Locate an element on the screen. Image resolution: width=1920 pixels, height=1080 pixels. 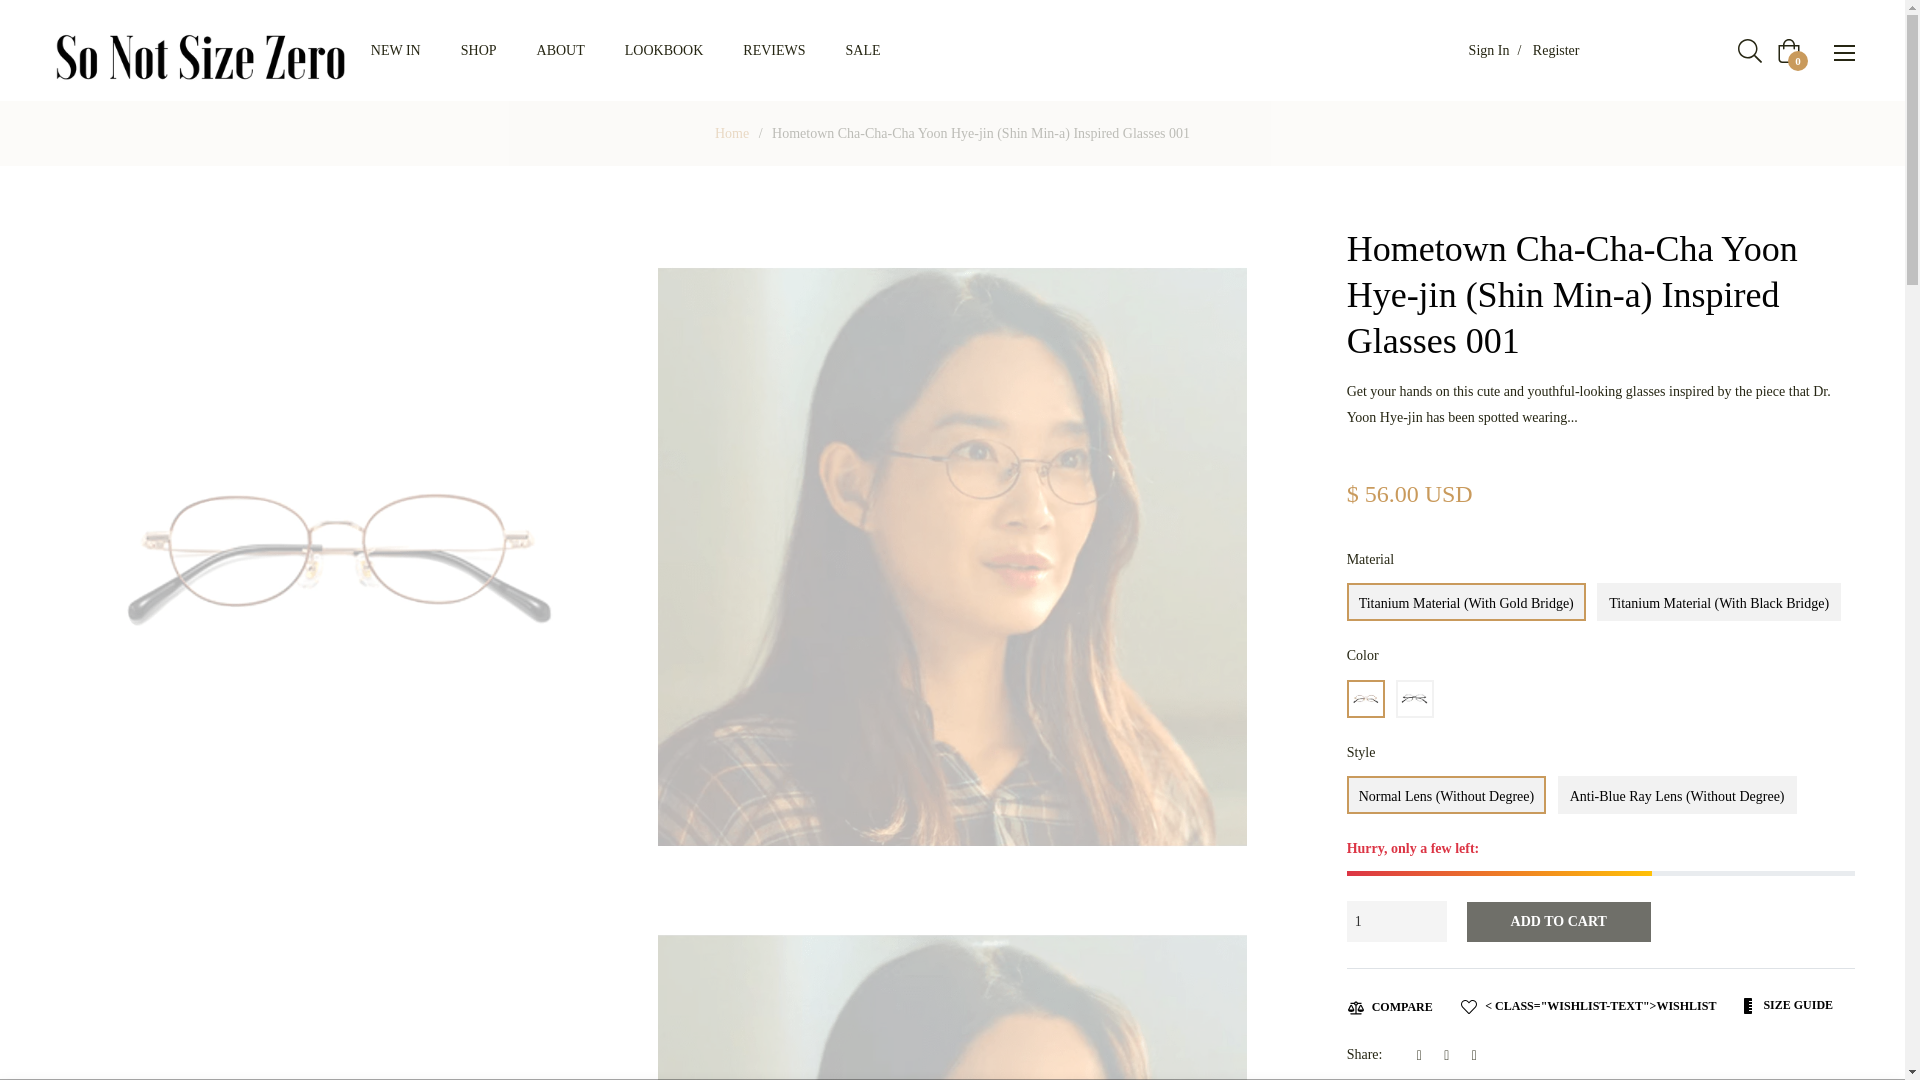
Share on Facebook is located at coordinates (1425, 1054).